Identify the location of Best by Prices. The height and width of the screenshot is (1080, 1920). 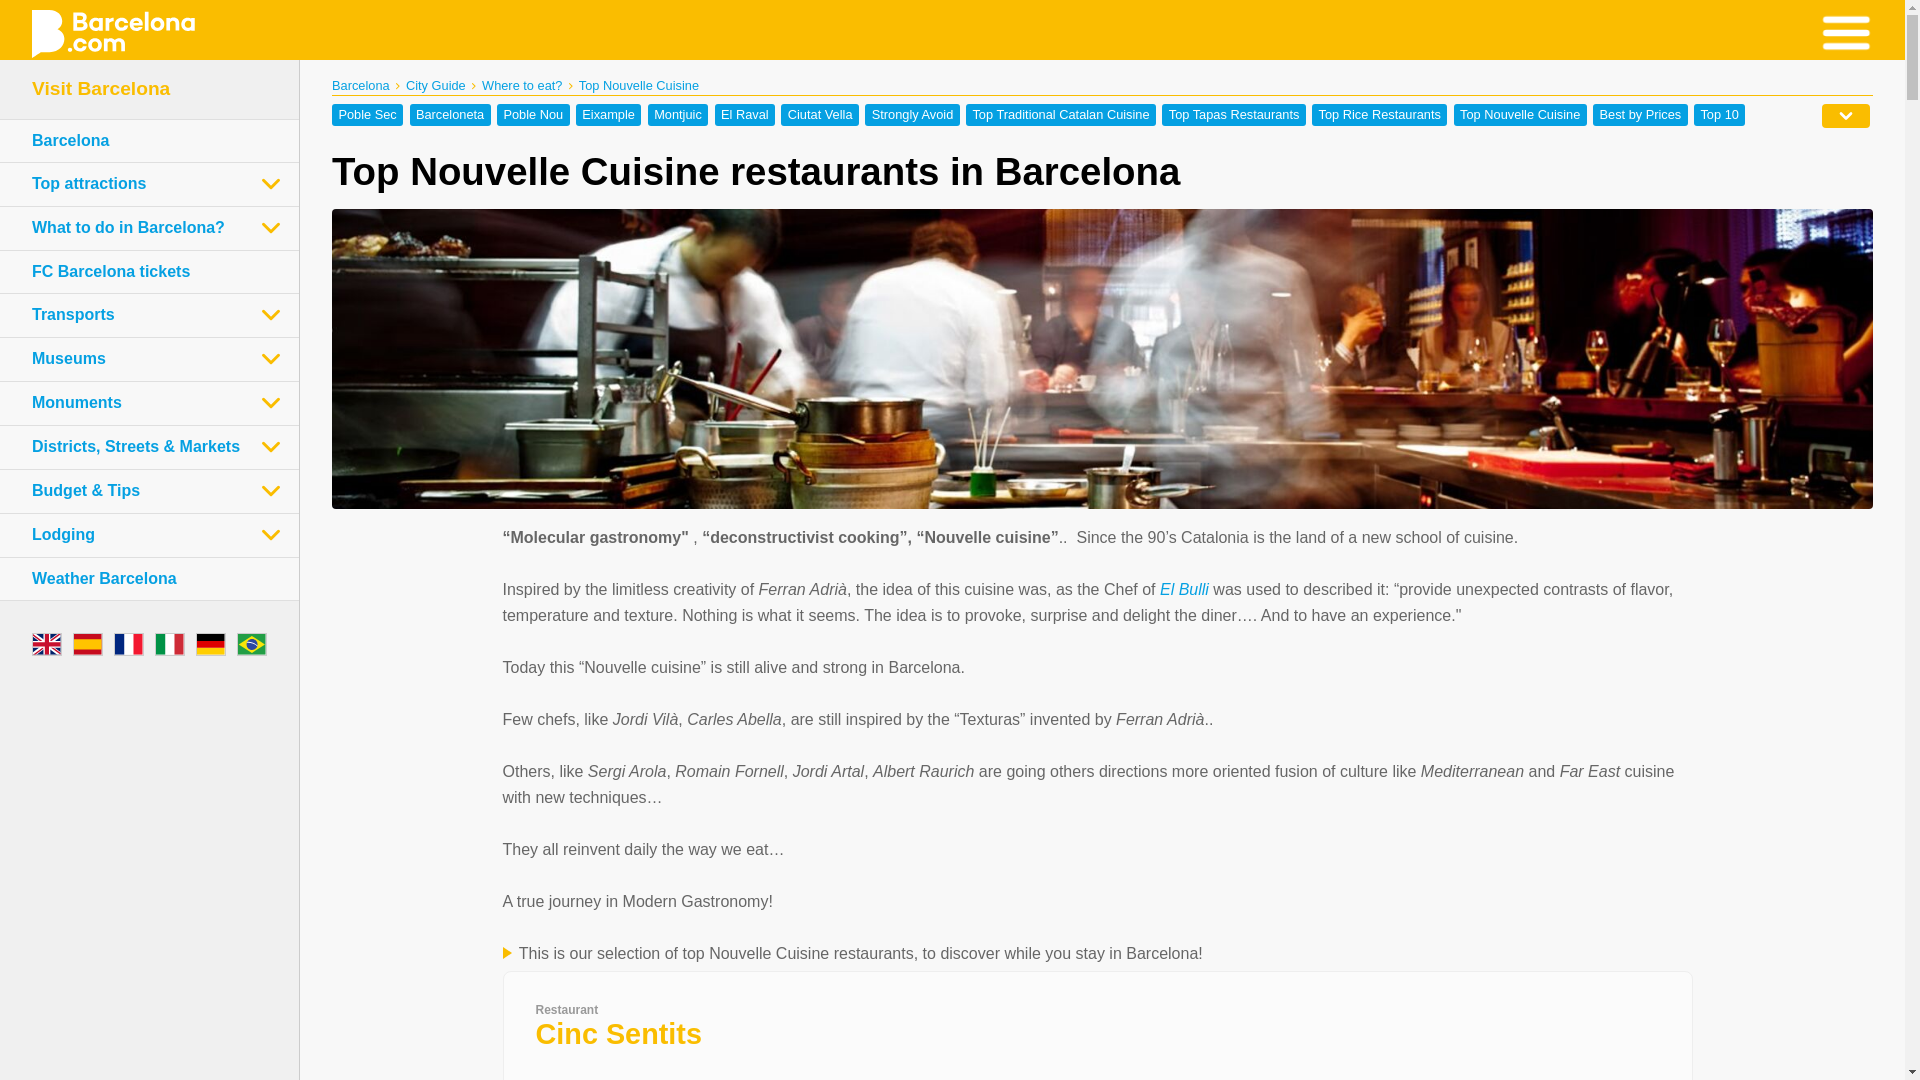
(1640, 114).